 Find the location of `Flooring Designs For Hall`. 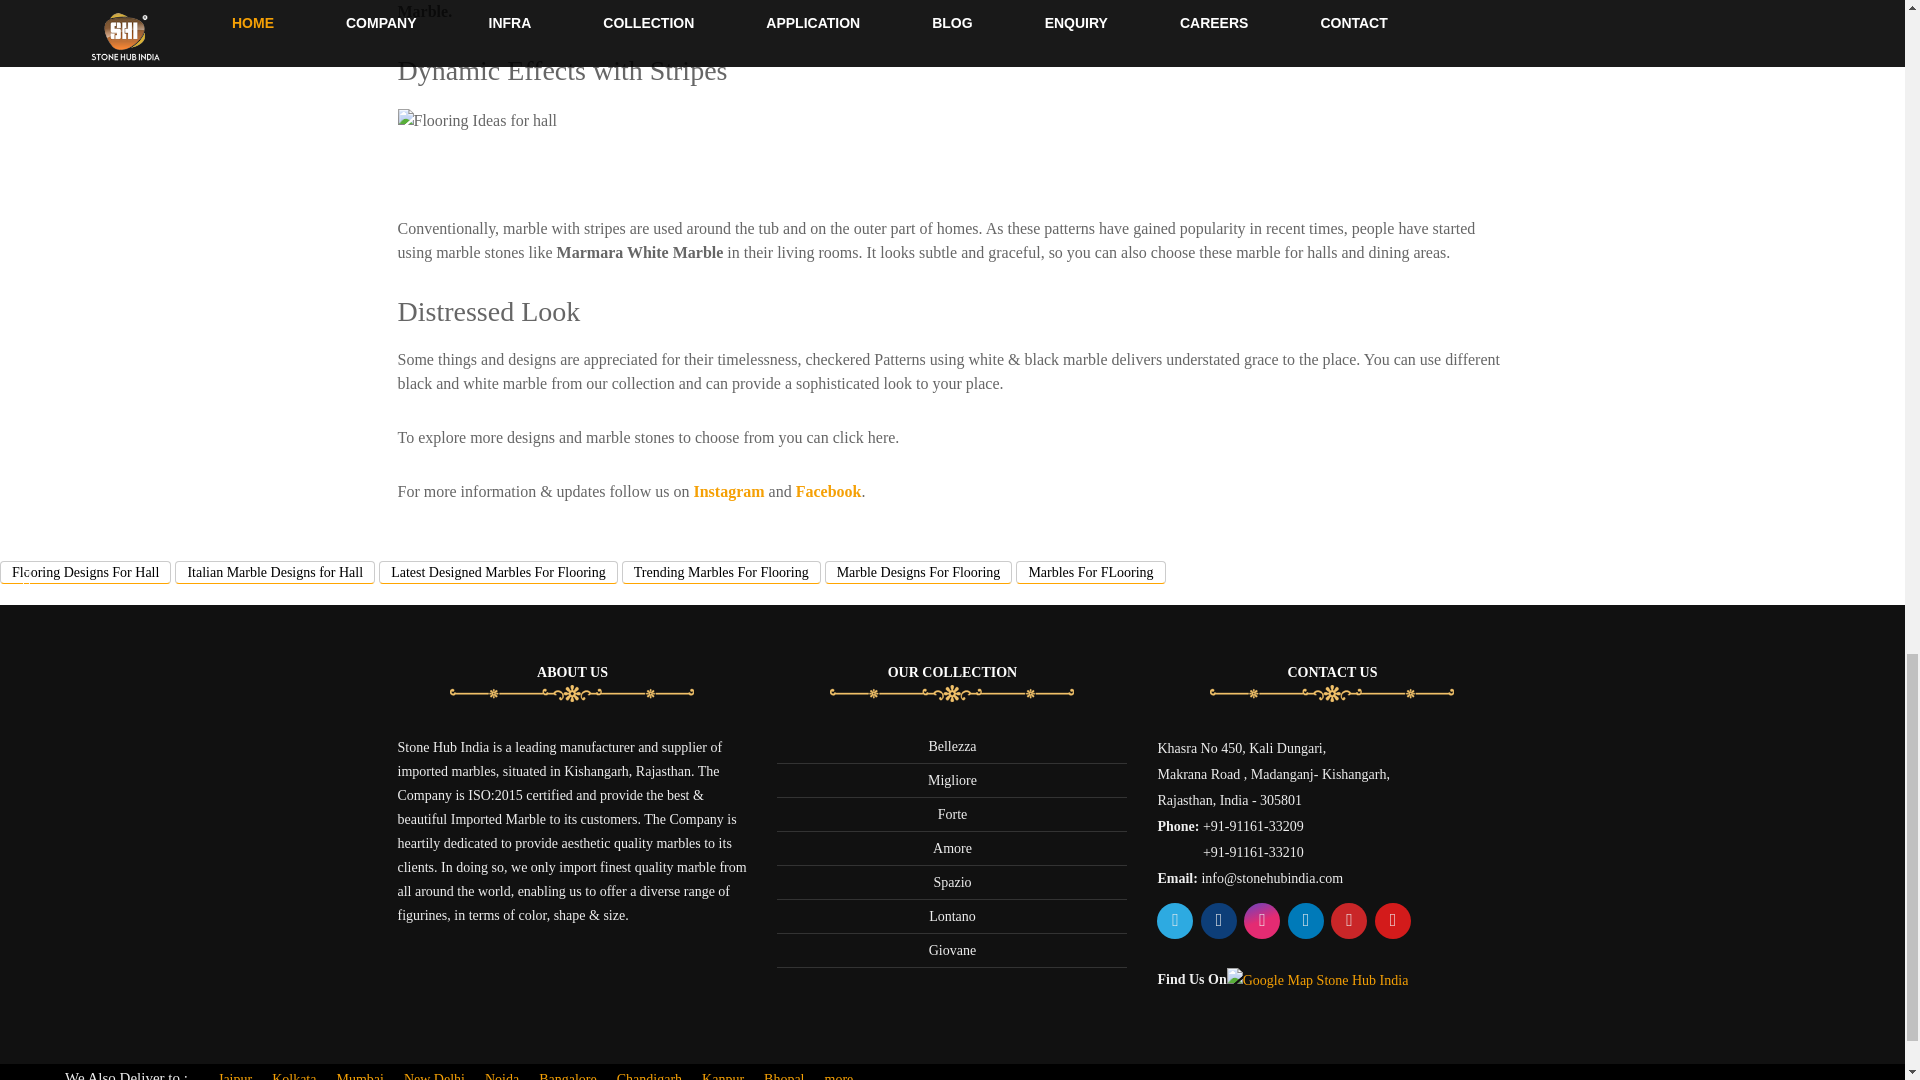

Flooring Designs For Hall is located at coordinates (85, 572).